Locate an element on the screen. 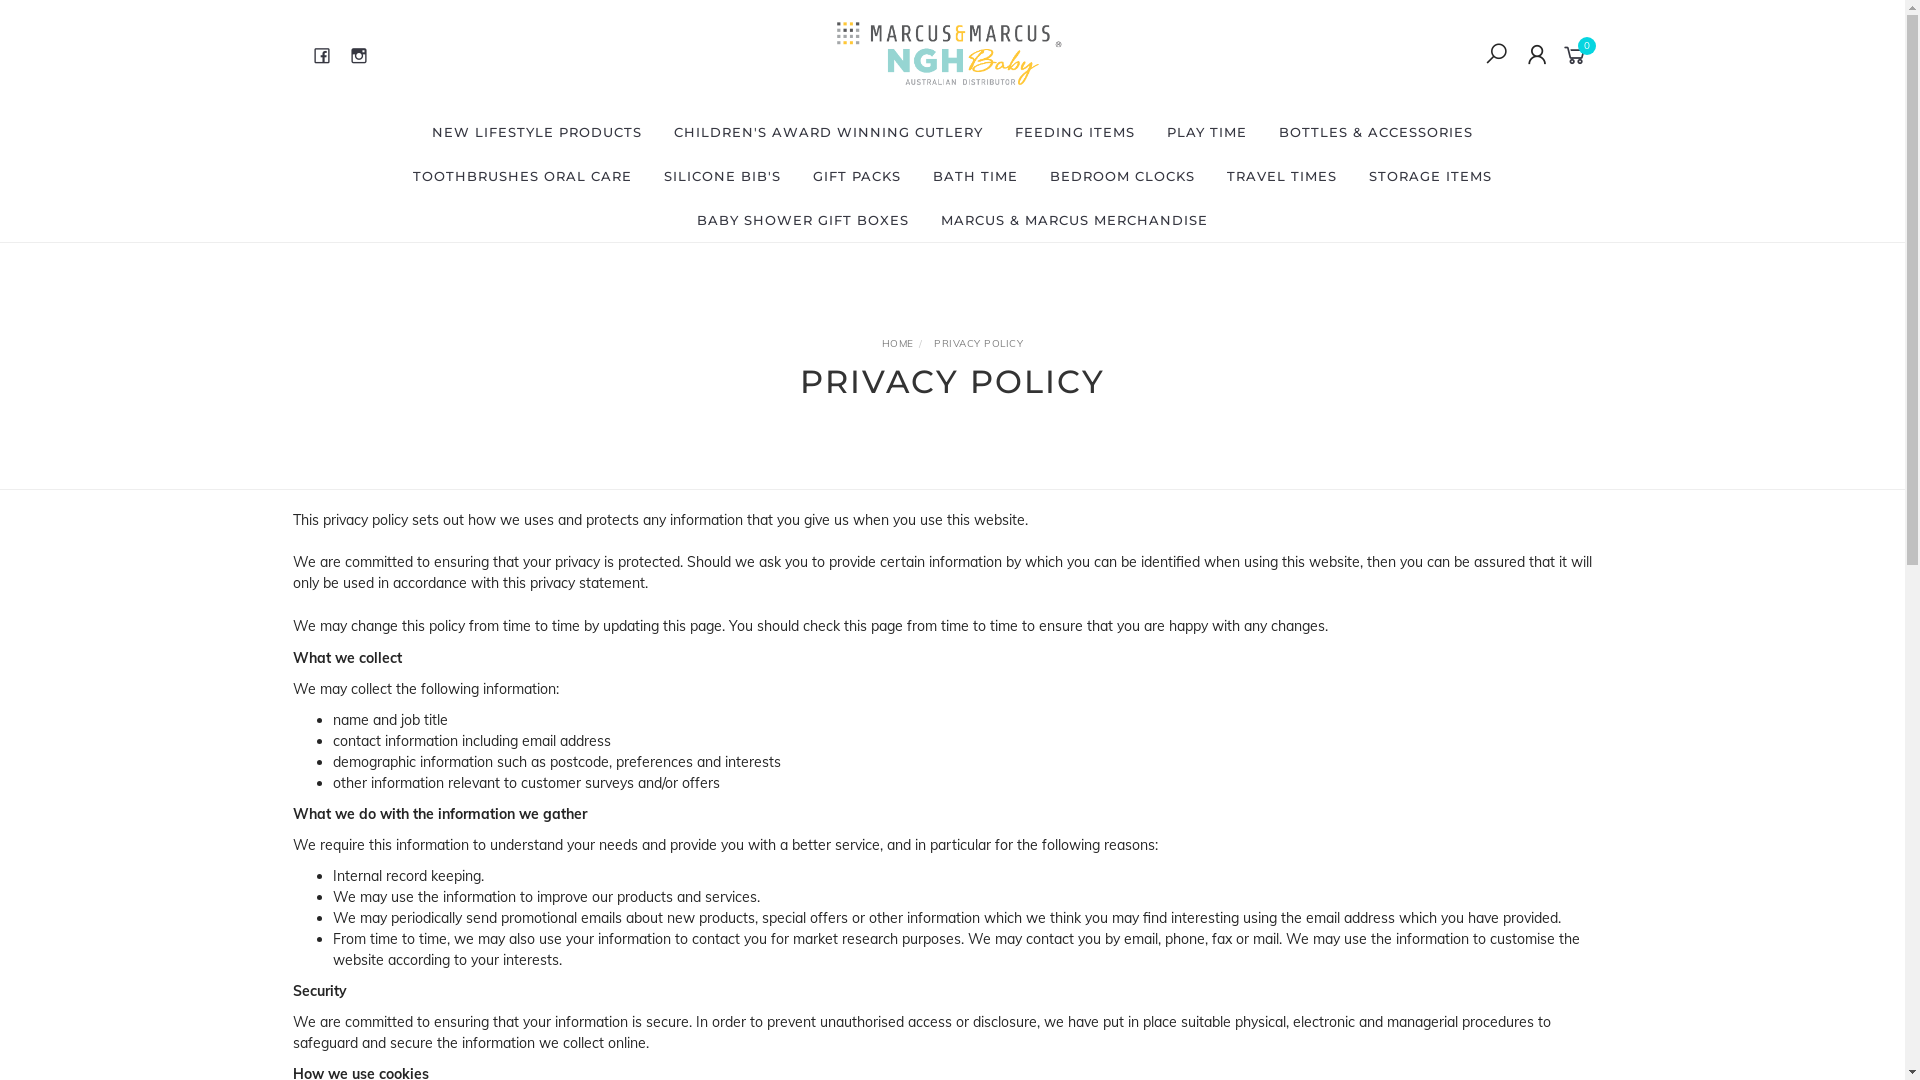  PLAY TIME is located at coordinates (1207, 132).